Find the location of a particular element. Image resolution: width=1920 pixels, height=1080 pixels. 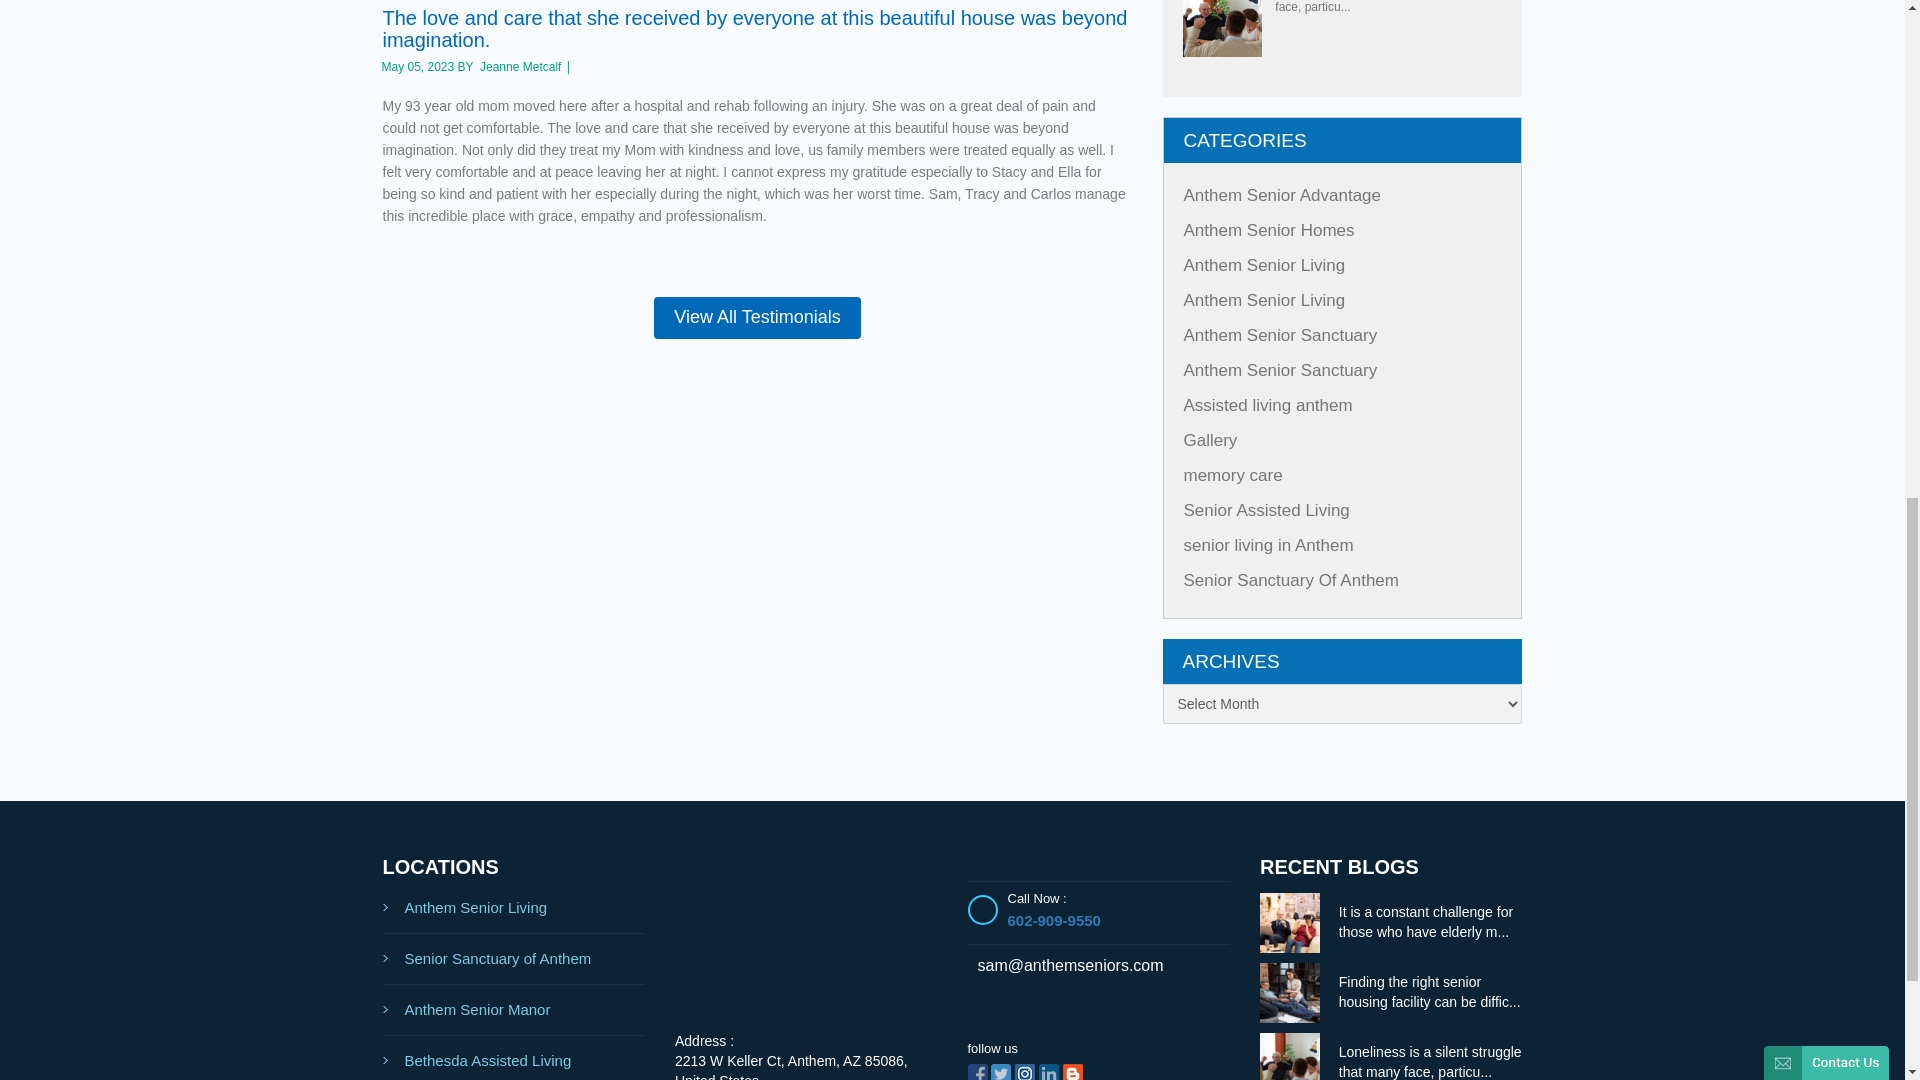

Senior Sanctuary Of Anthem is located at coordinates (1292, 580).